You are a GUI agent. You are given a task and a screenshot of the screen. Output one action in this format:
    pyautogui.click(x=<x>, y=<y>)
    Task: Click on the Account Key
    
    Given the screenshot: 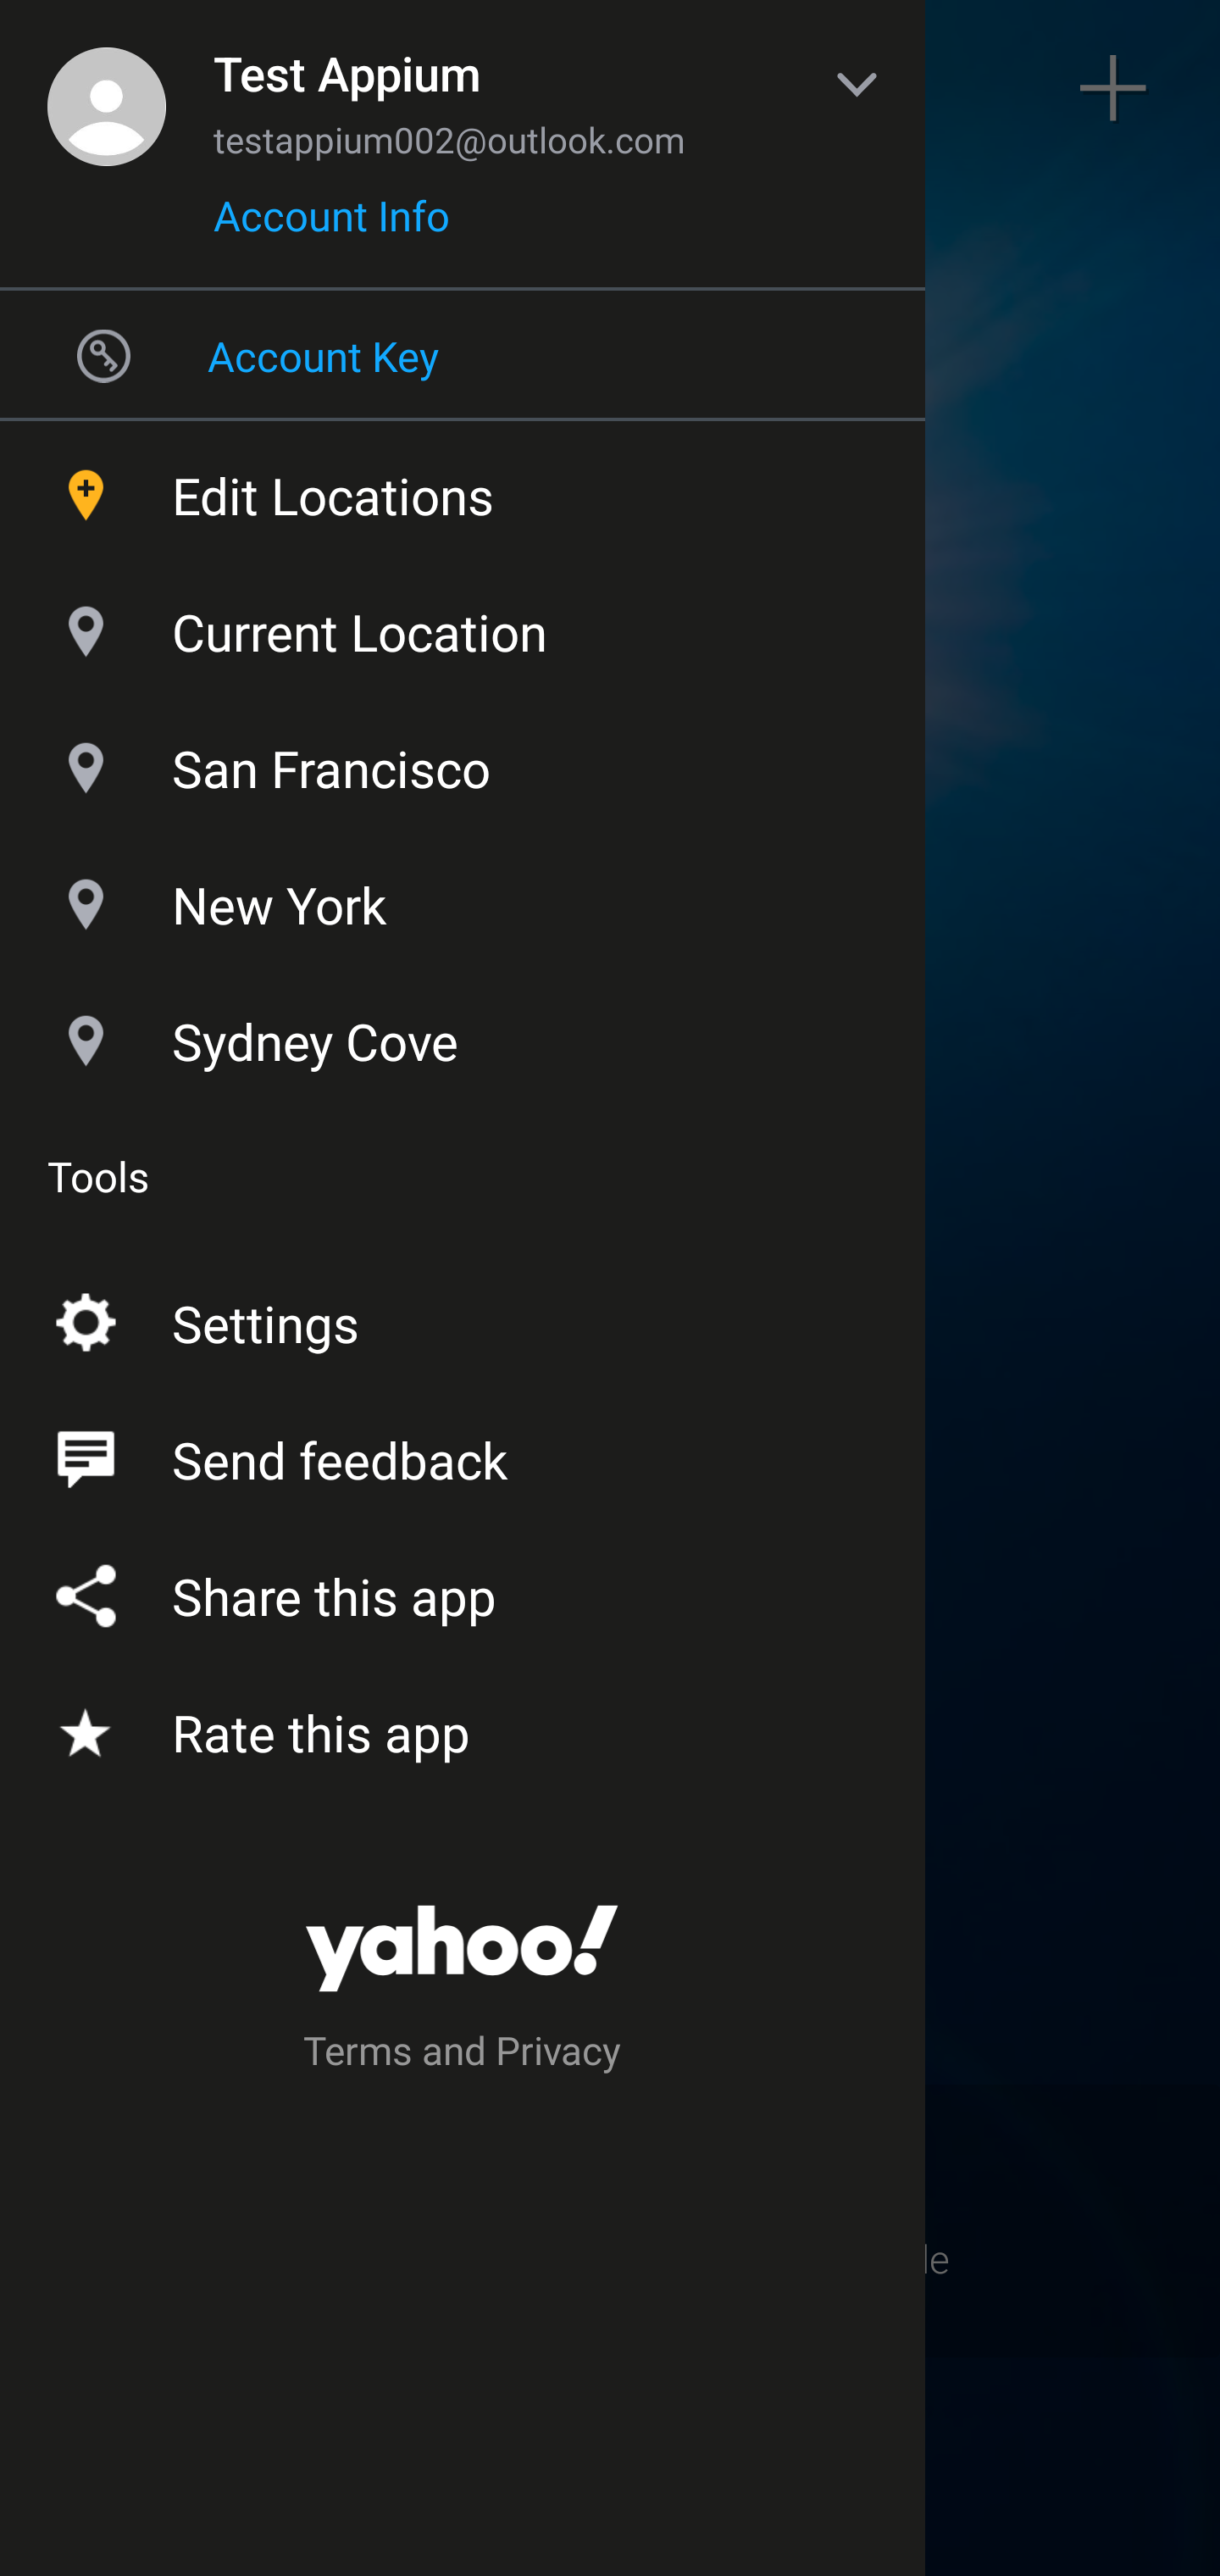 What is the action you would take?
    pyautogui.click(x=463, y=355)
    